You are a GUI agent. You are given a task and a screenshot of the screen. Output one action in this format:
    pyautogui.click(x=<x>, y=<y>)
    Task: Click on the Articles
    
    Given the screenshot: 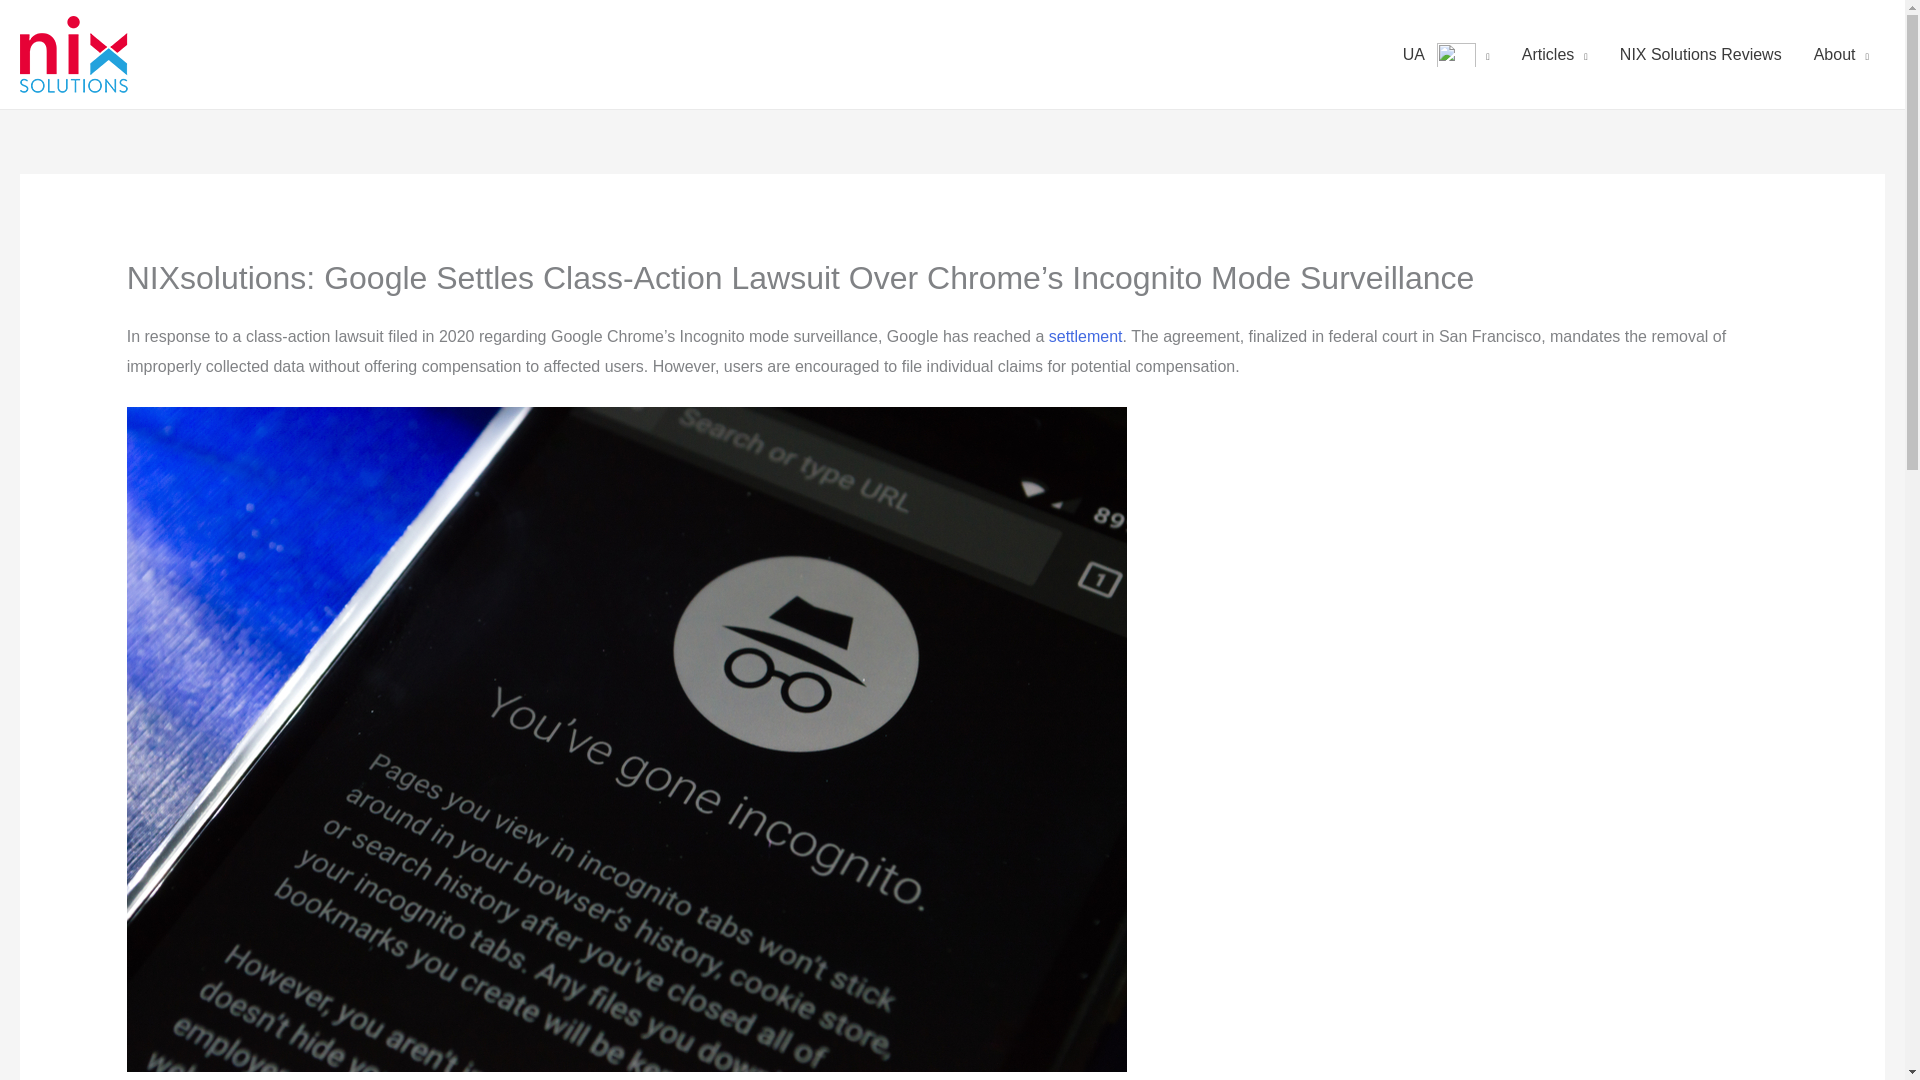 What is the action you would take?
    pyautogui.click(x=1554, y=54)
    